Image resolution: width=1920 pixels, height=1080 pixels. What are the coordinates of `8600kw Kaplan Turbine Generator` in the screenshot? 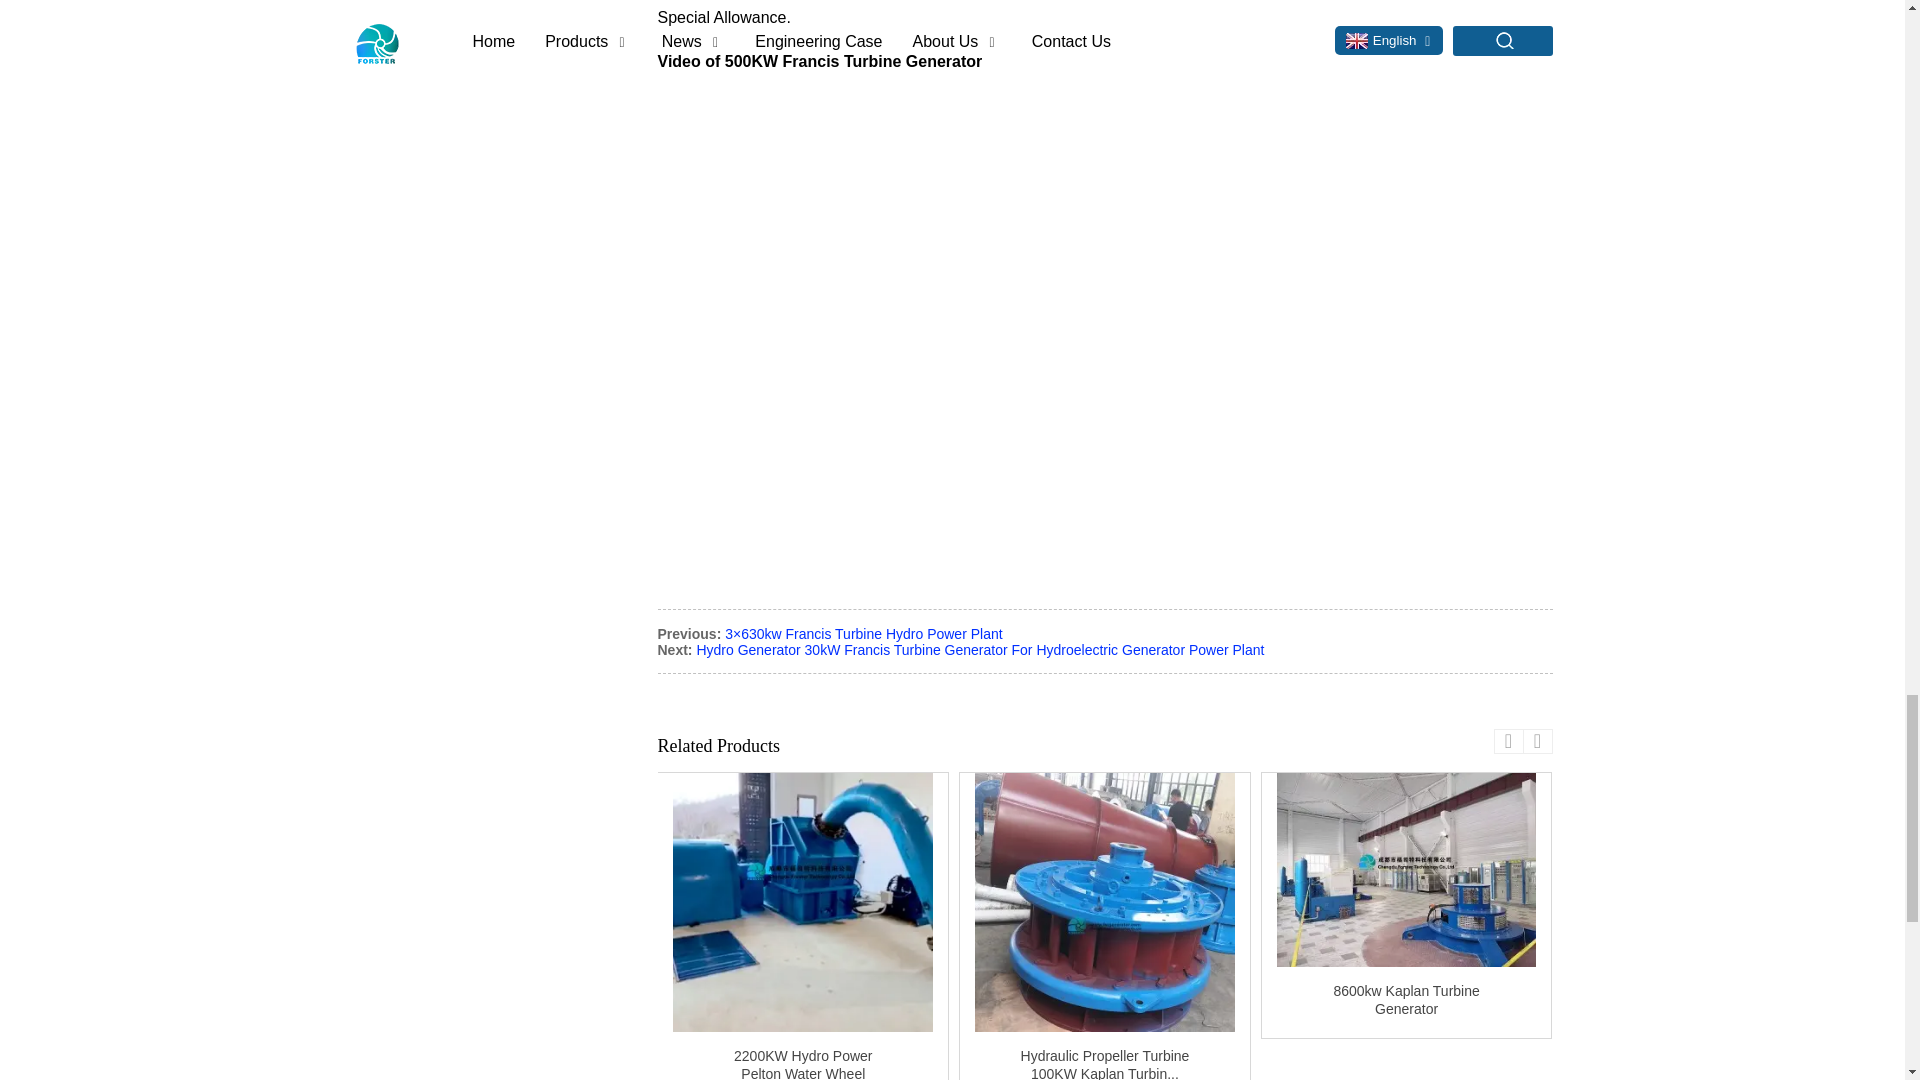 It's located at (1406, 870).